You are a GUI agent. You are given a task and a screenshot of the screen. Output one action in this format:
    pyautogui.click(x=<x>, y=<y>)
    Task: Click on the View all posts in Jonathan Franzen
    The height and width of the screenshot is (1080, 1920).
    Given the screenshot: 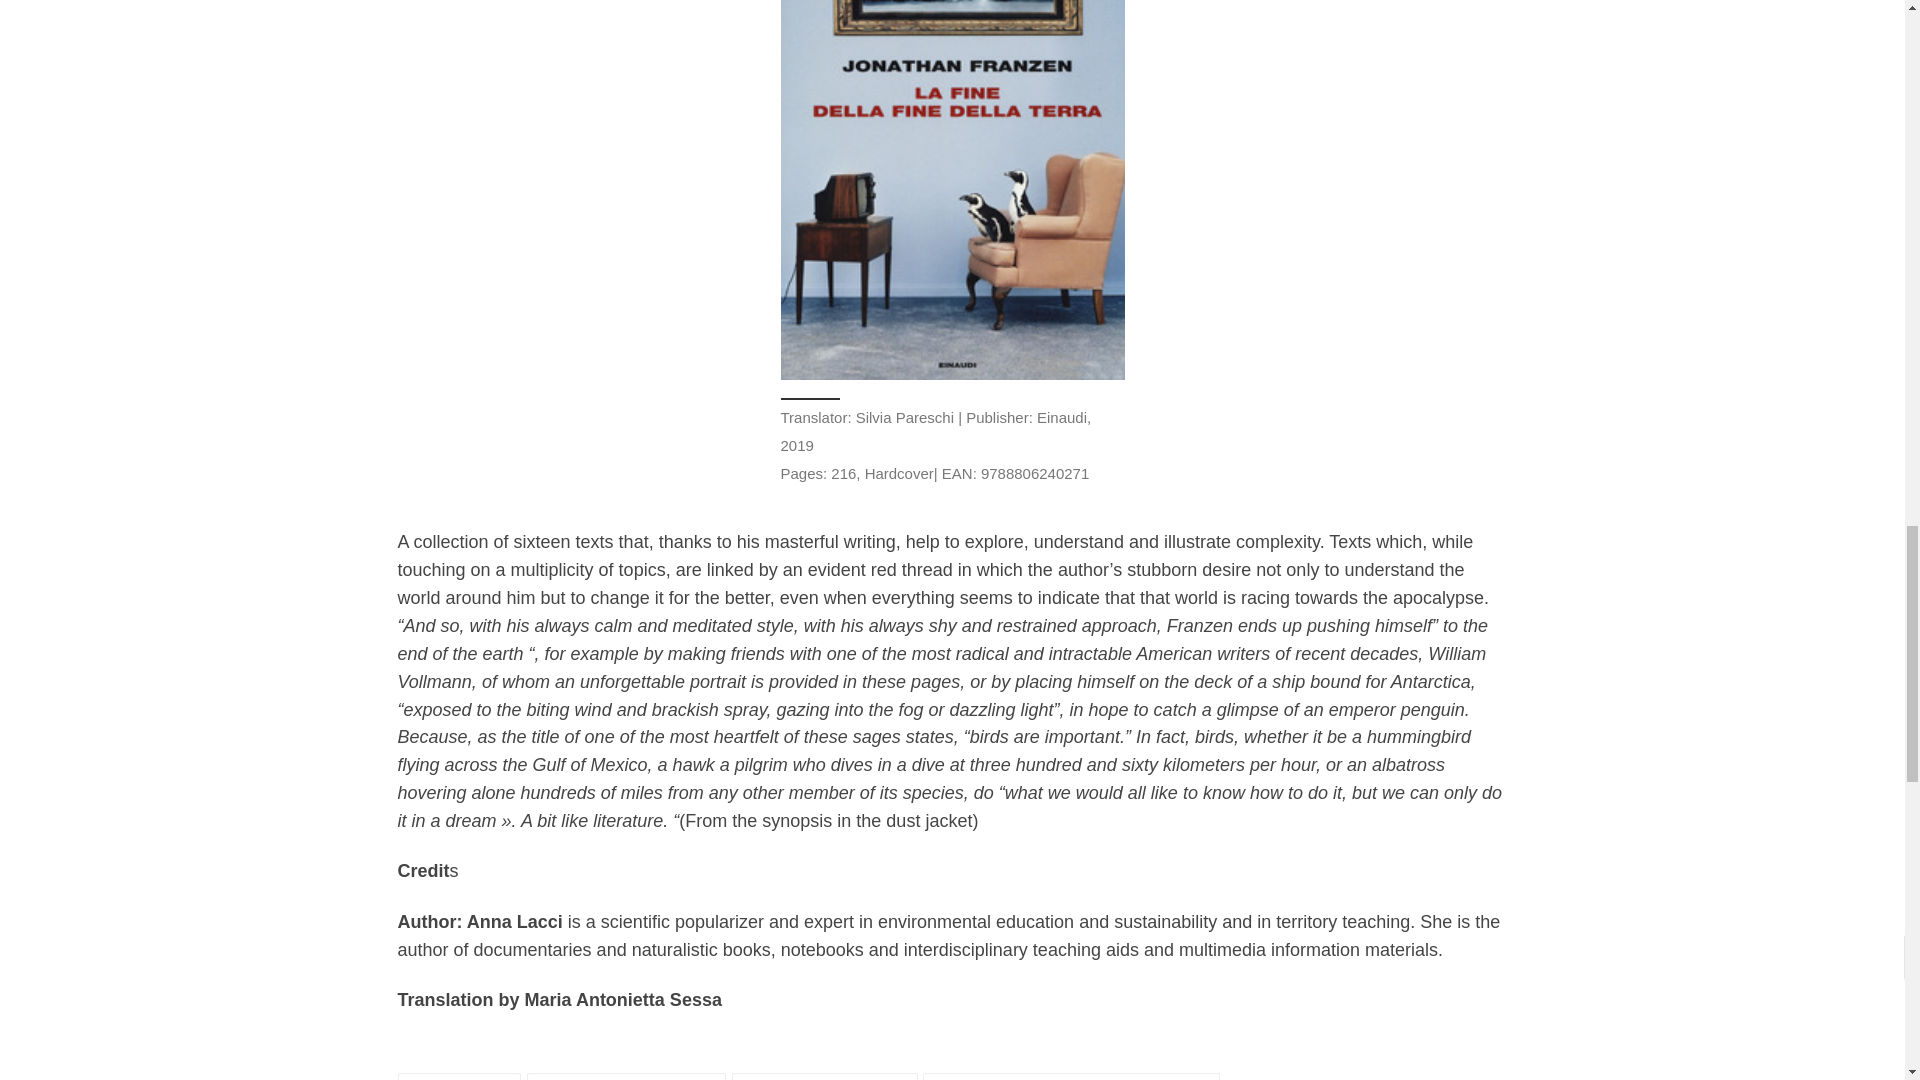 What is the action you would take?
    pyautogui.click(x=824, y=1076)
    